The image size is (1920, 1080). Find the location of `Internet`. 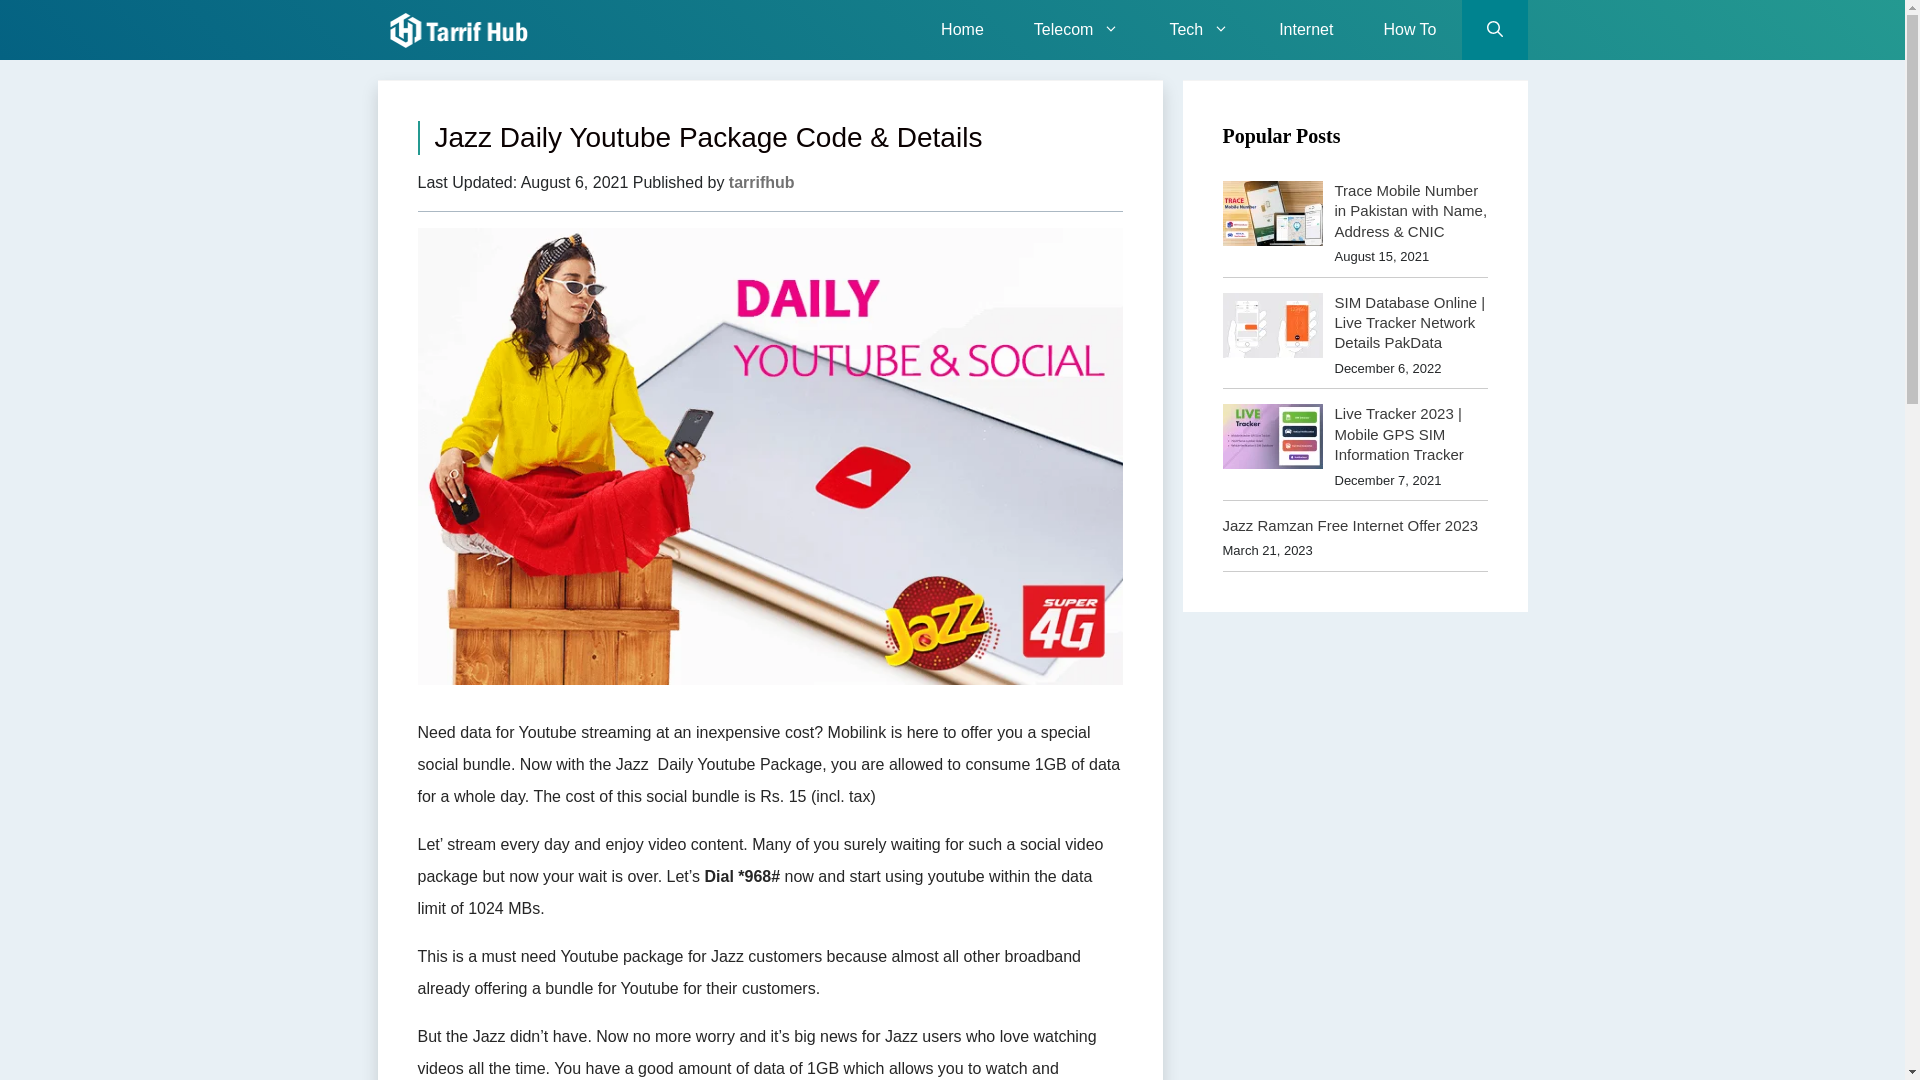

Internet is located at coordinates (1305, 30).